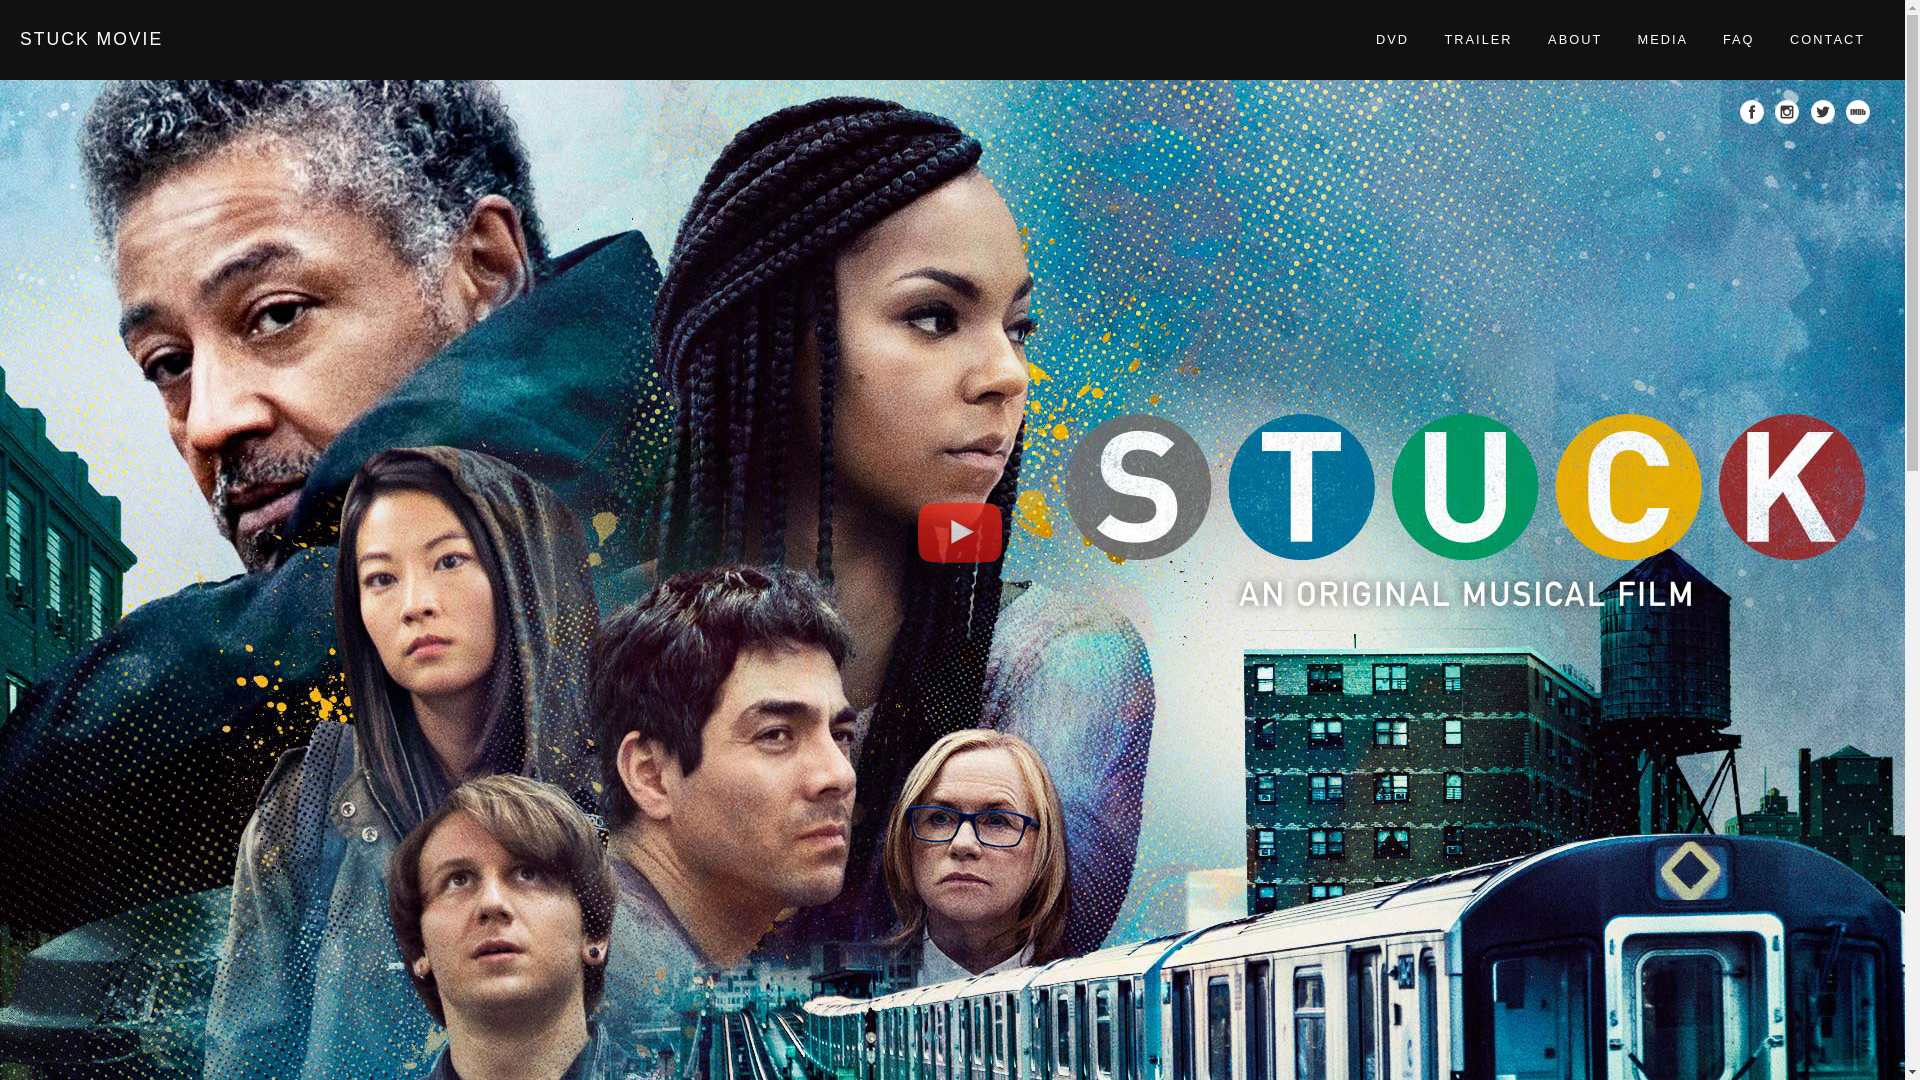  I want to click on FAQ, so click(1738, 40).